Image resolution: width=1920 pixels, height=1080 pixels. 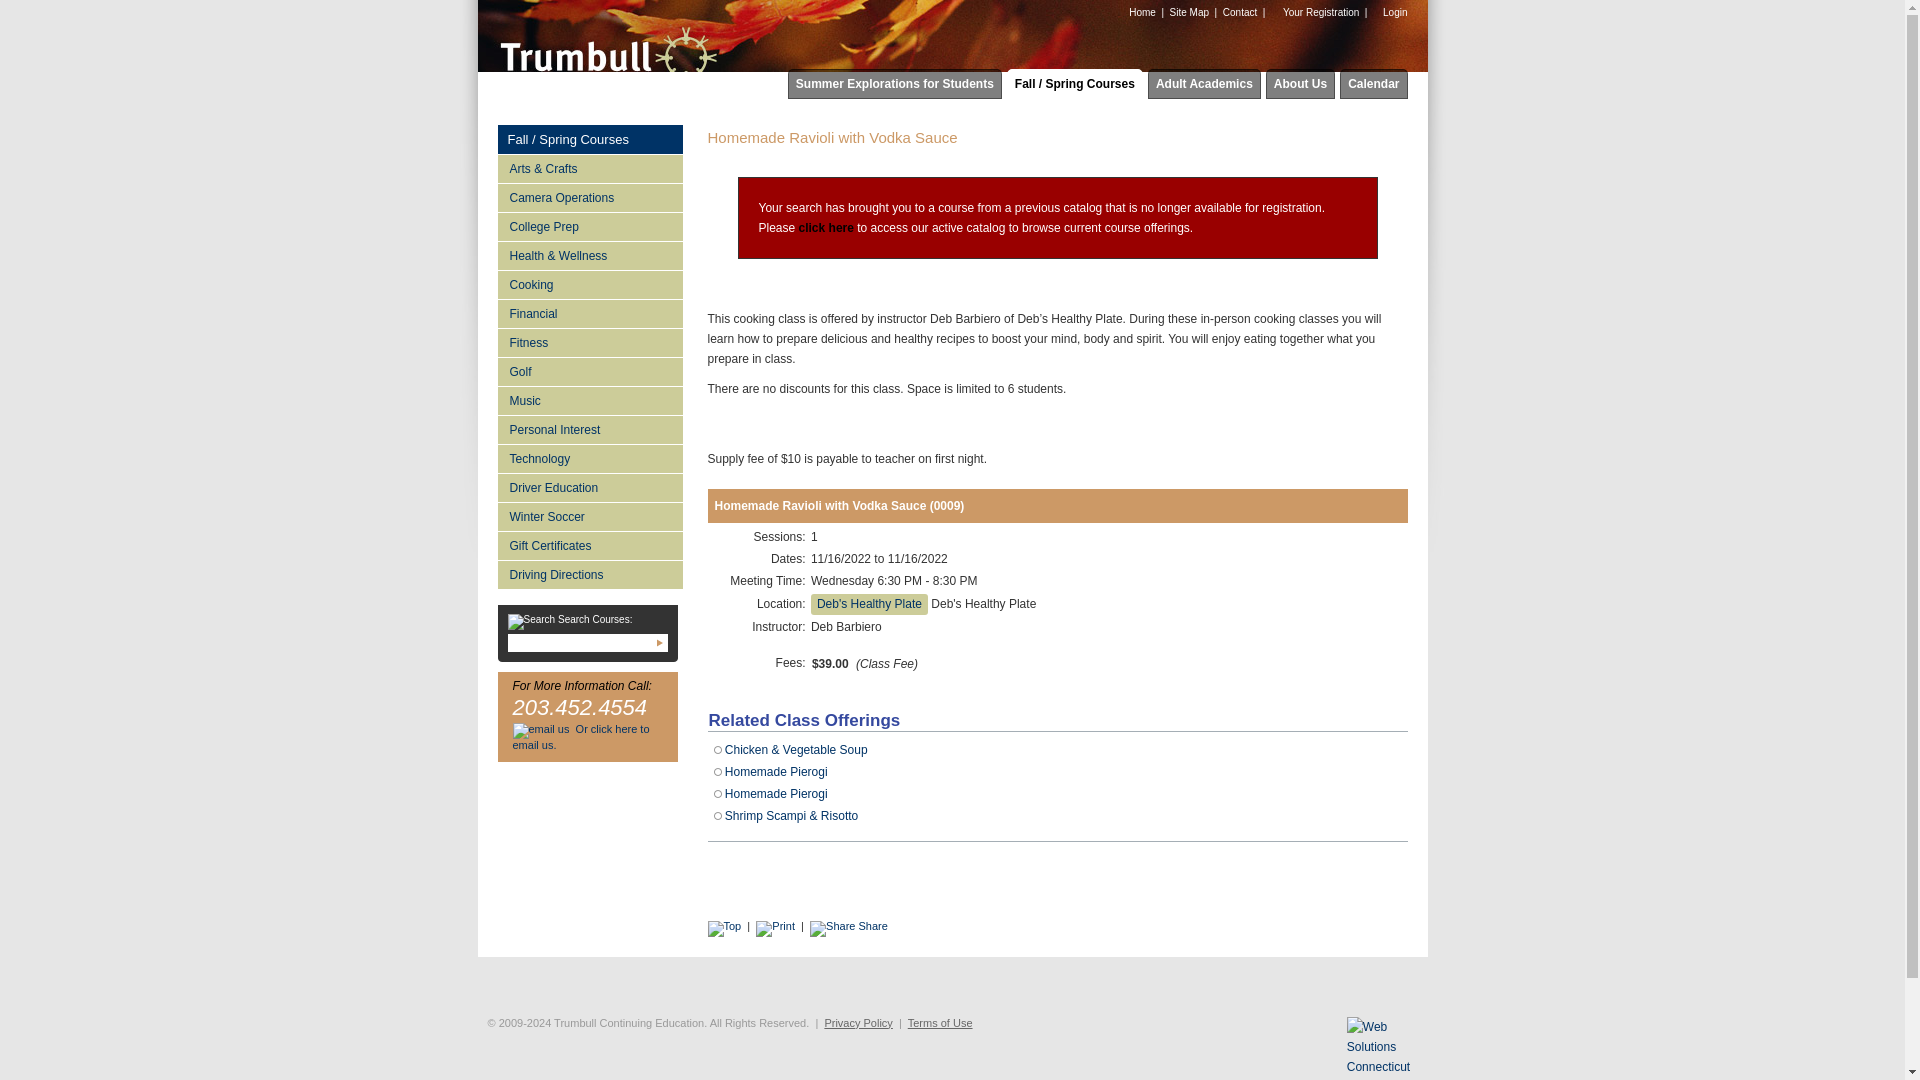 What do you see at coordinates (858, 1023) in the screenshot?
I see `Privacy Policy` at bounding box center [858, 1023].